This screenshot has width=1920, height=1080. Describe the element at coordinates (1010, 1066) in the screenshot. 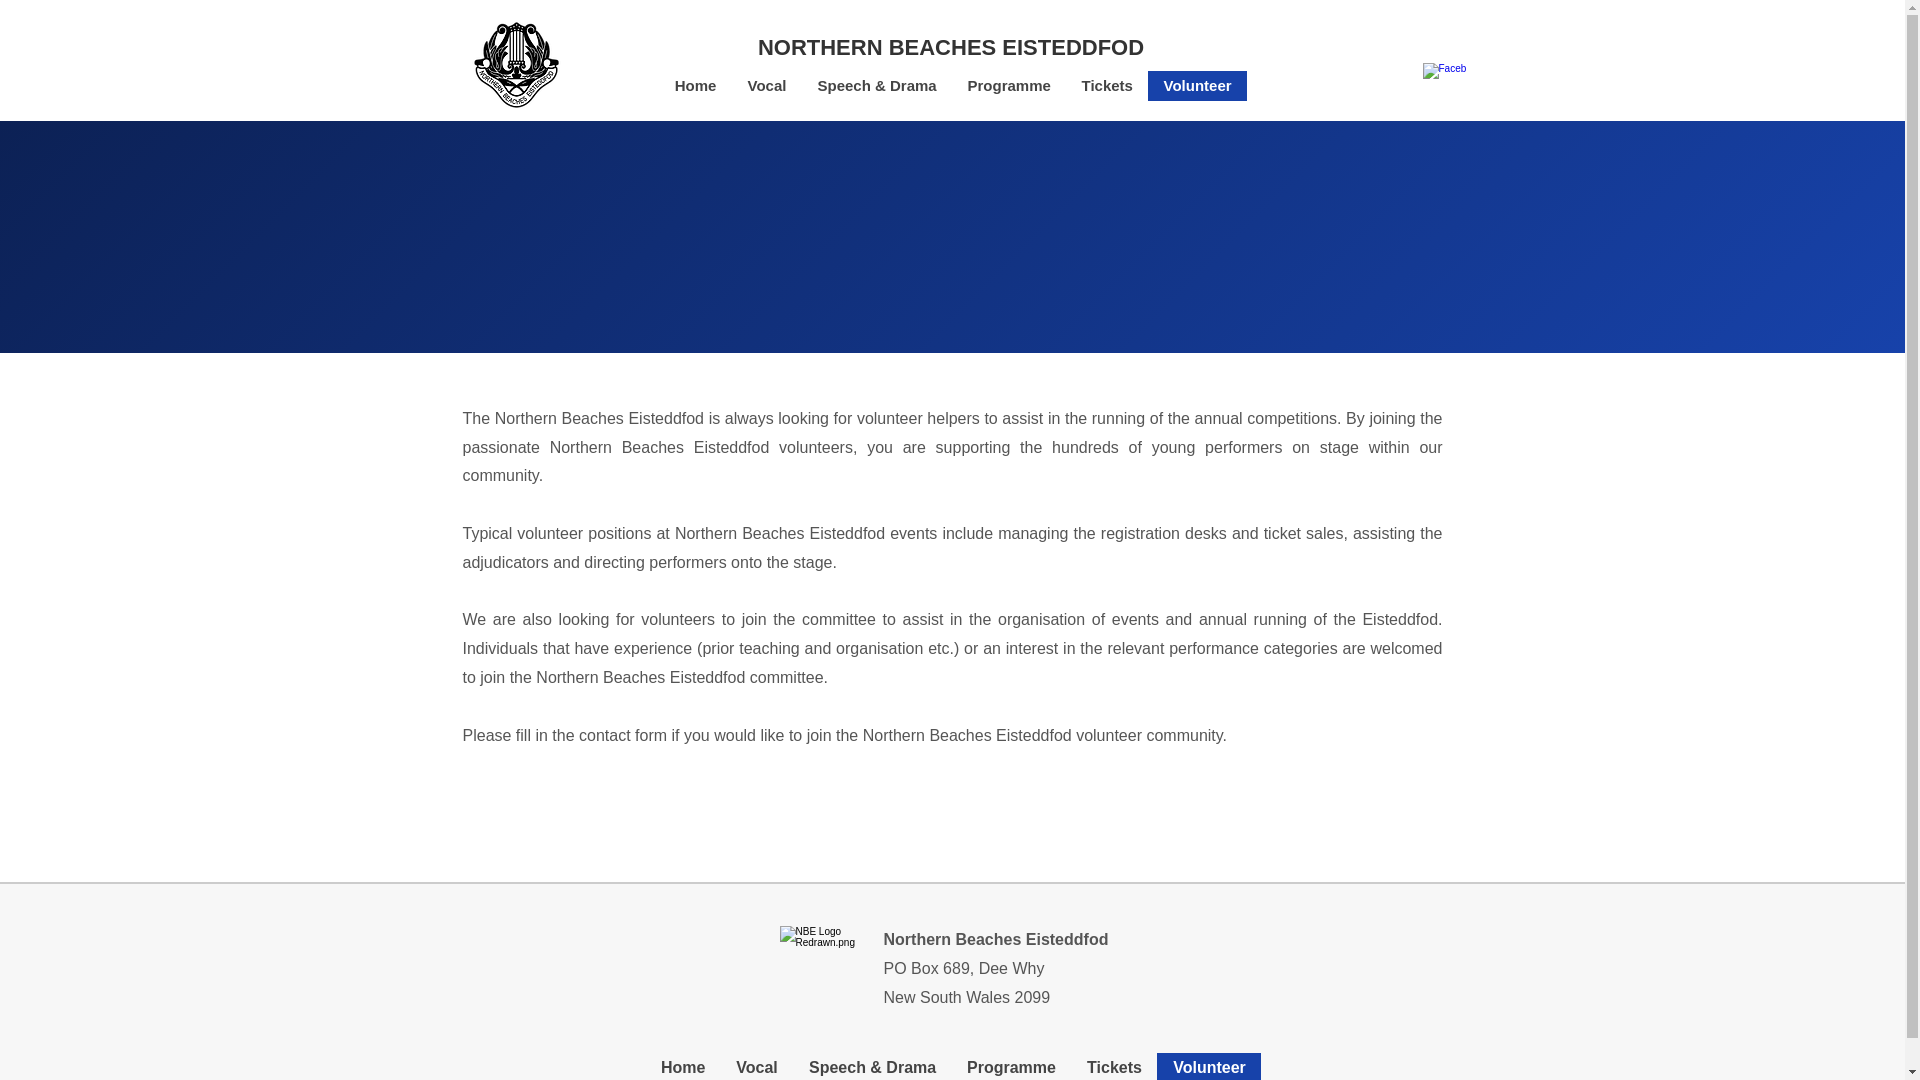

I see `Programme` at that location.